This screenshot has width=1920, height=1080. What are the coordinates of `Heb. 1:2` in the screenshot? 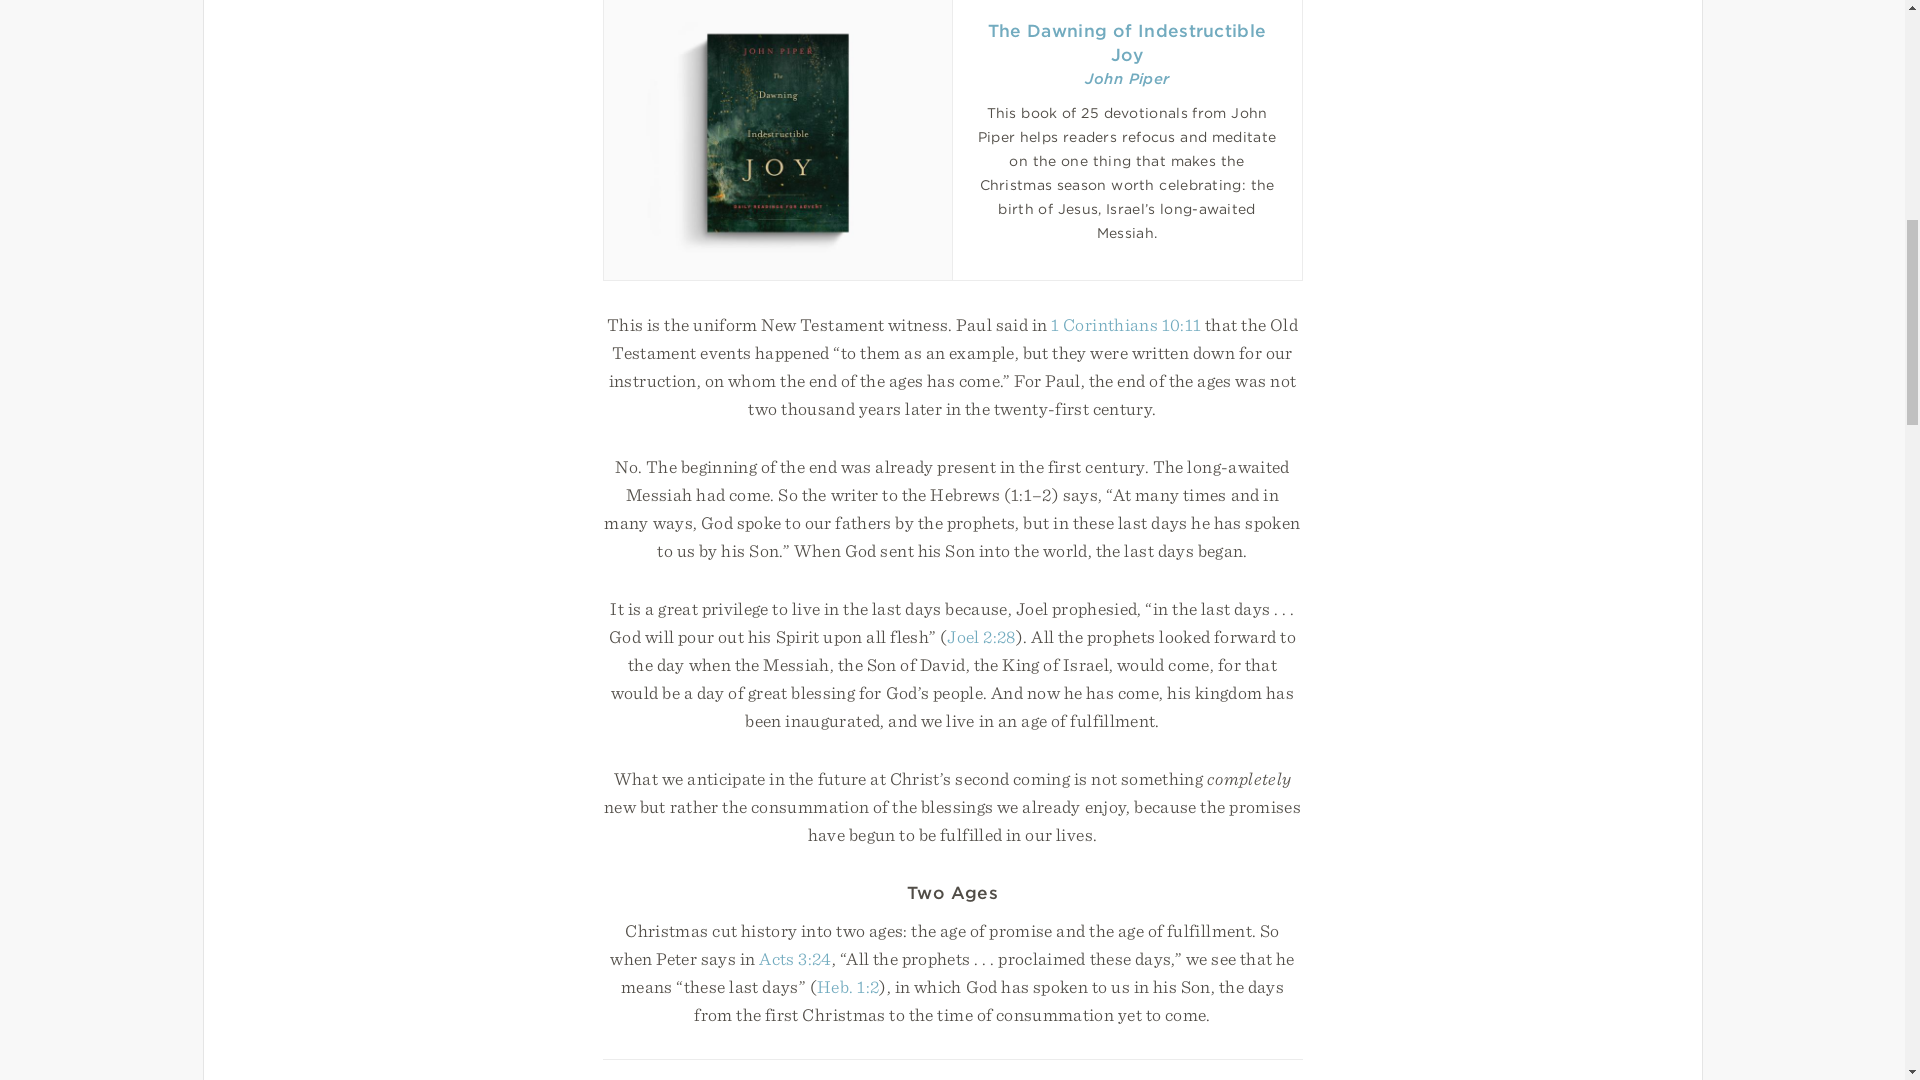 It's located at (848, 986).